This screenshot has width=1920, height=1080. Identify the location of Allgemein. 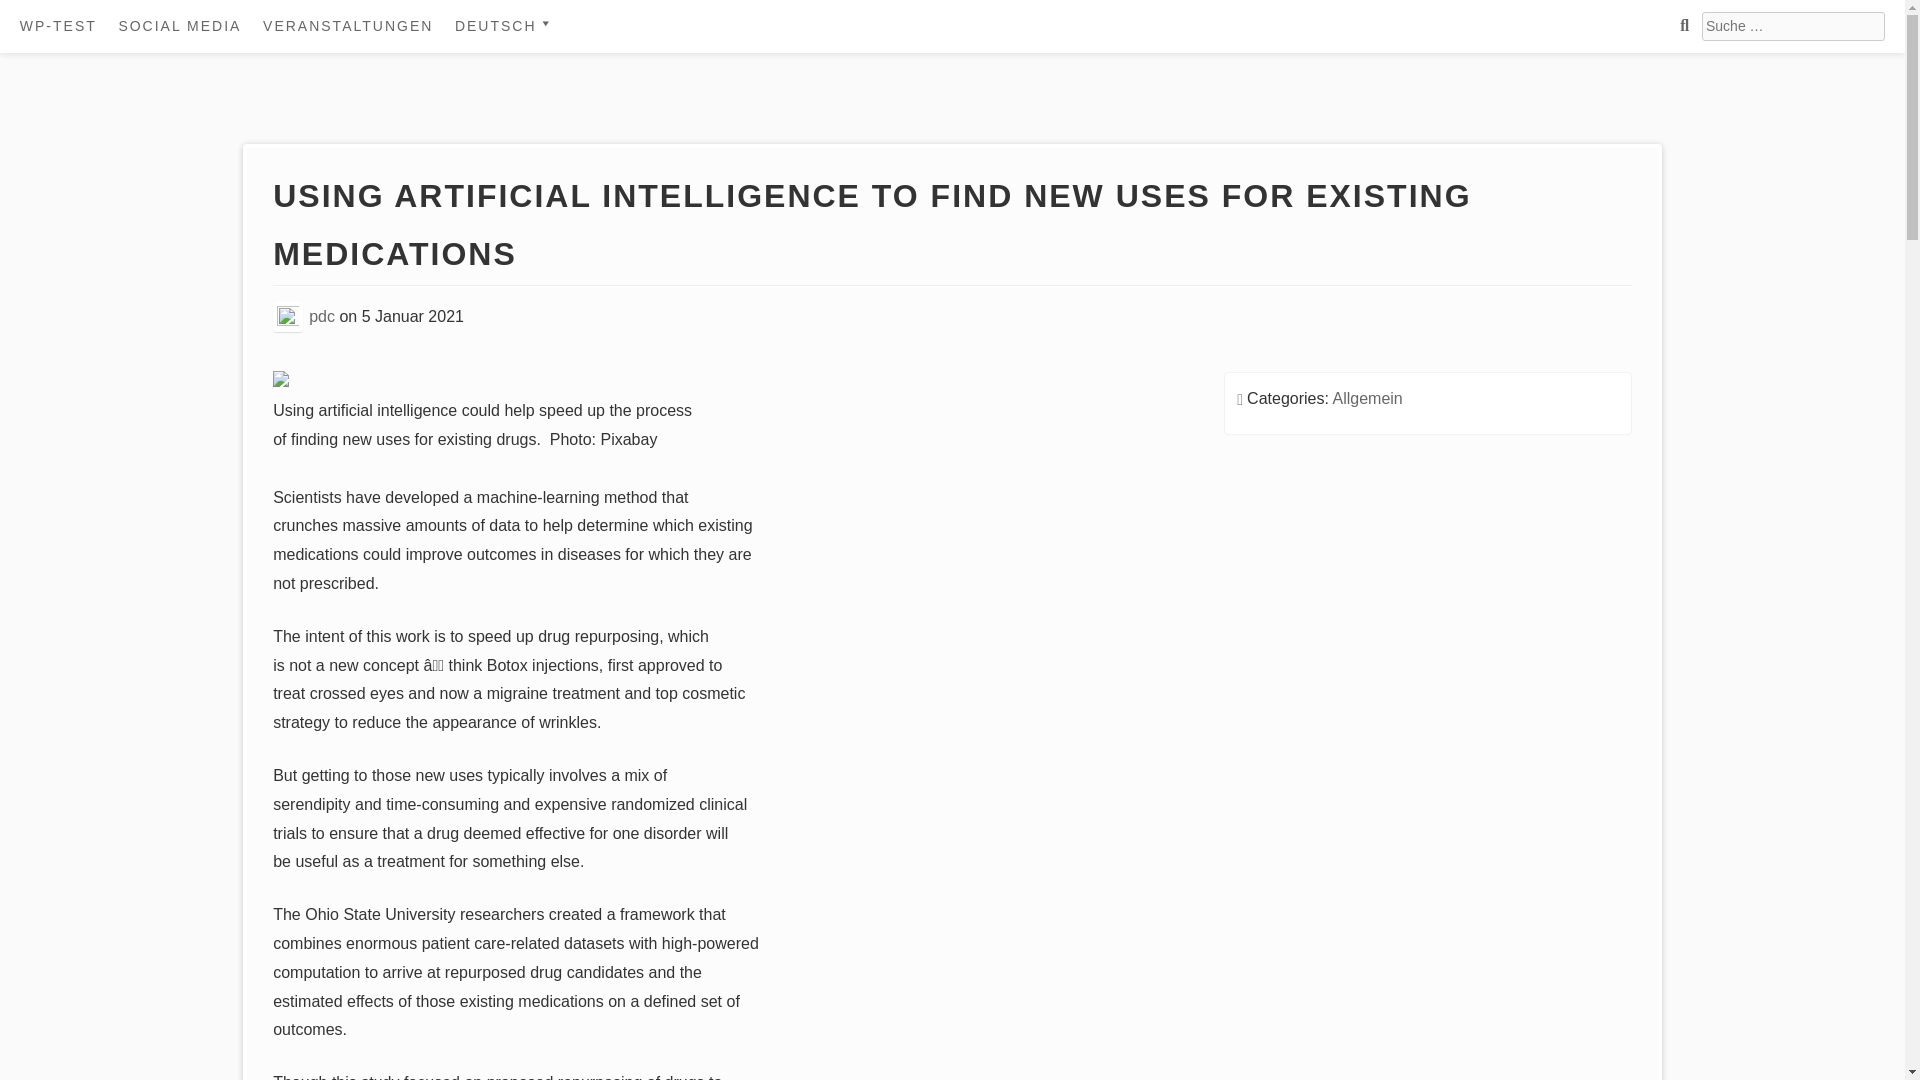
(1366, 398).